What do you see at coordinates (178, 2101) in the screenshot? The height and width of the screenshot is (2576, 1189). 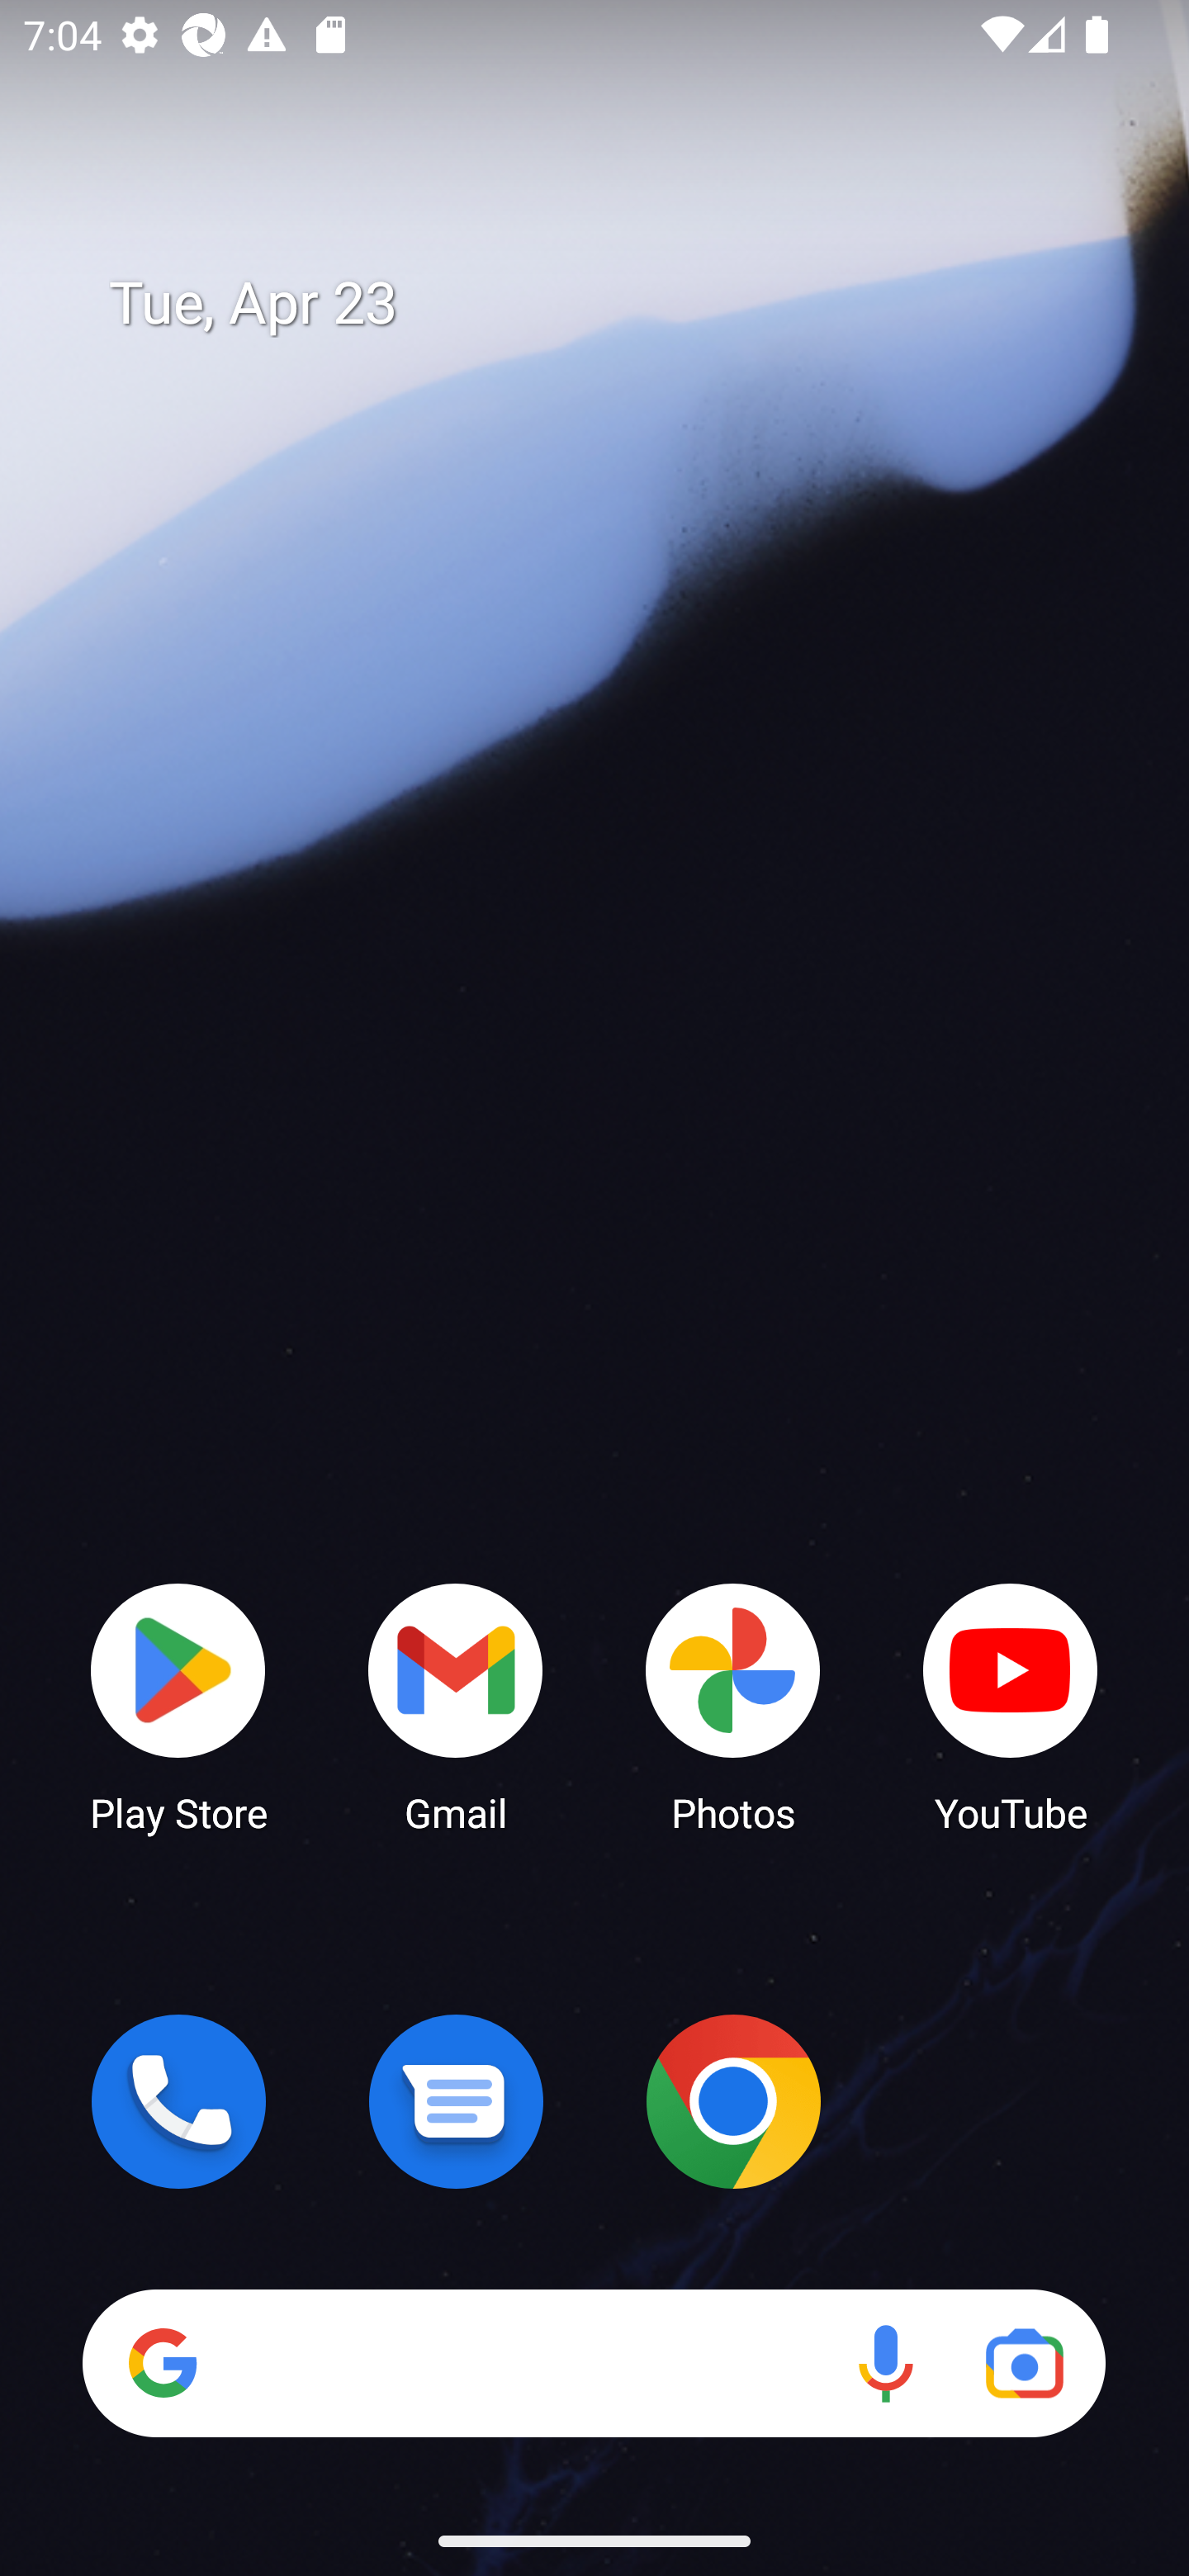 I see `Phone` at bounding box center [178, 2101].